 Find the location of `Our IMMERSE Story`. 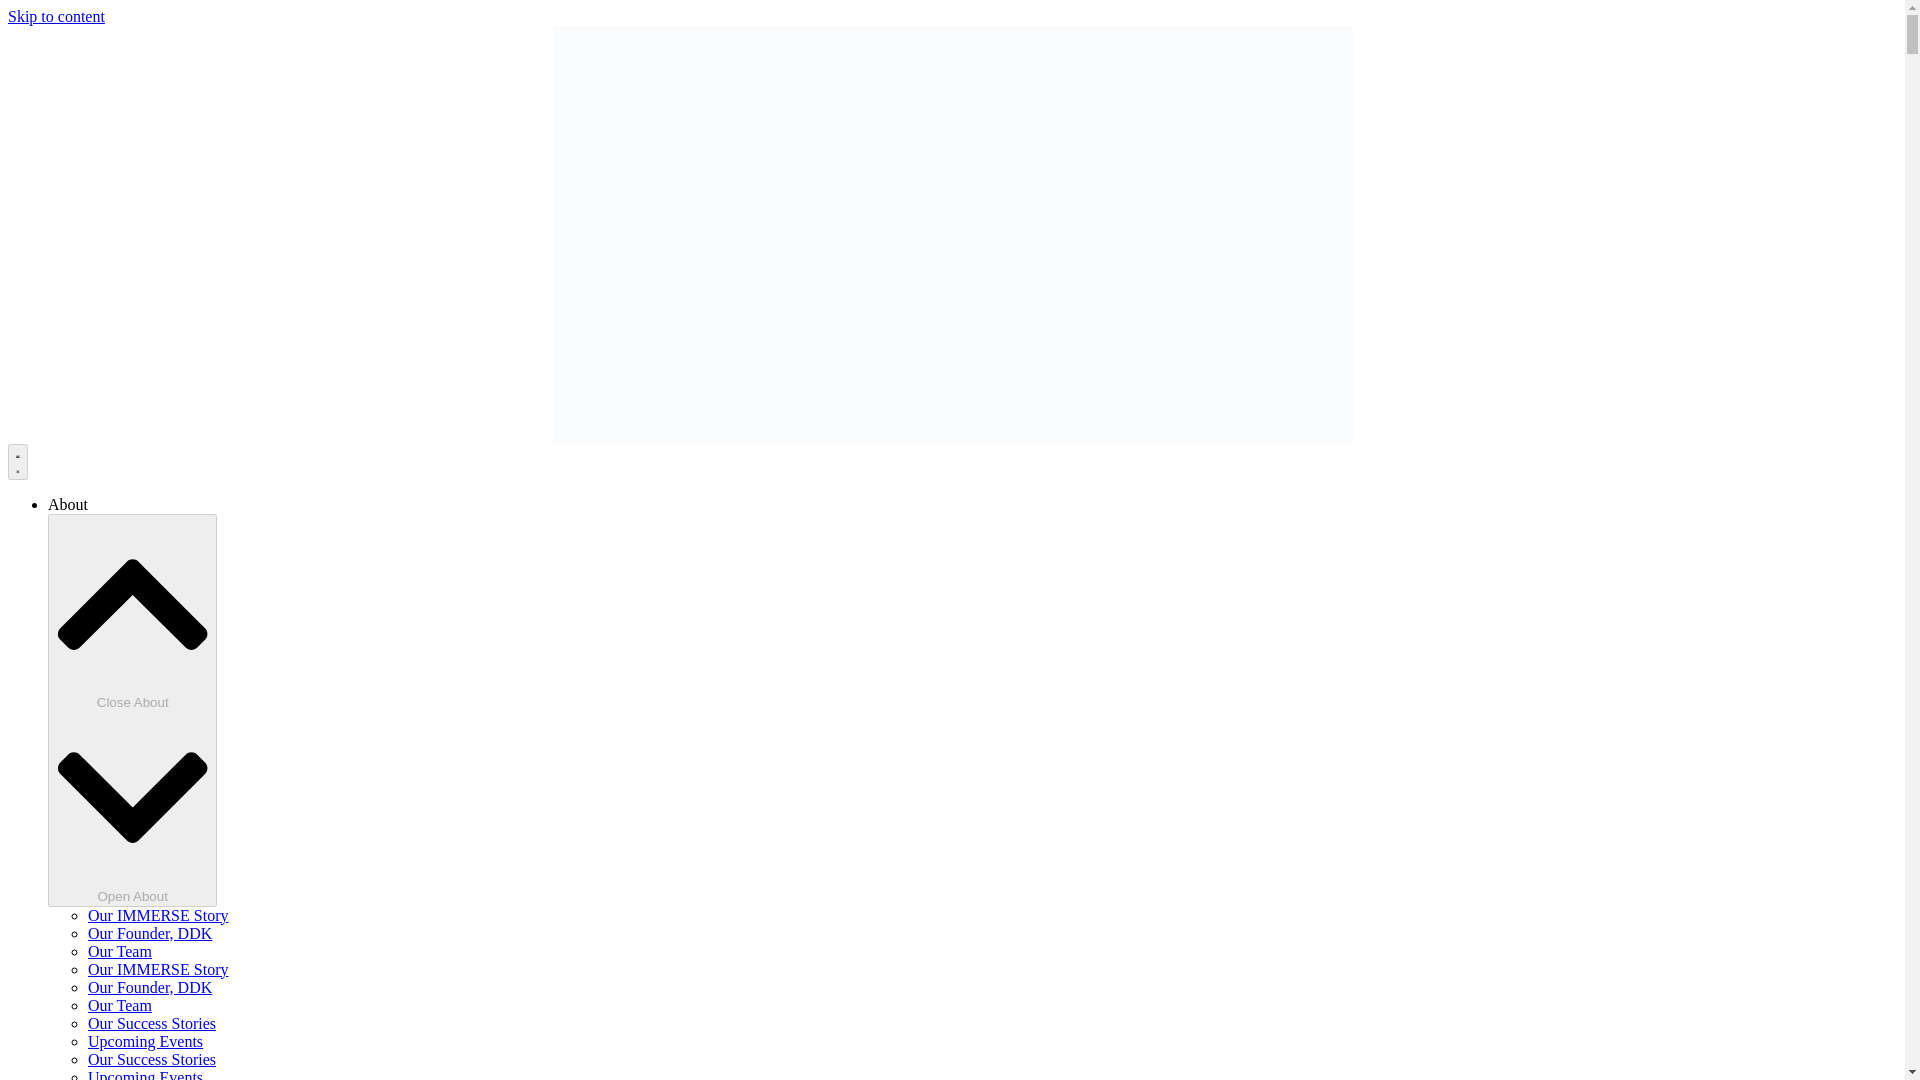

Our IMMERSE Story is located at coordinates (158, 970).